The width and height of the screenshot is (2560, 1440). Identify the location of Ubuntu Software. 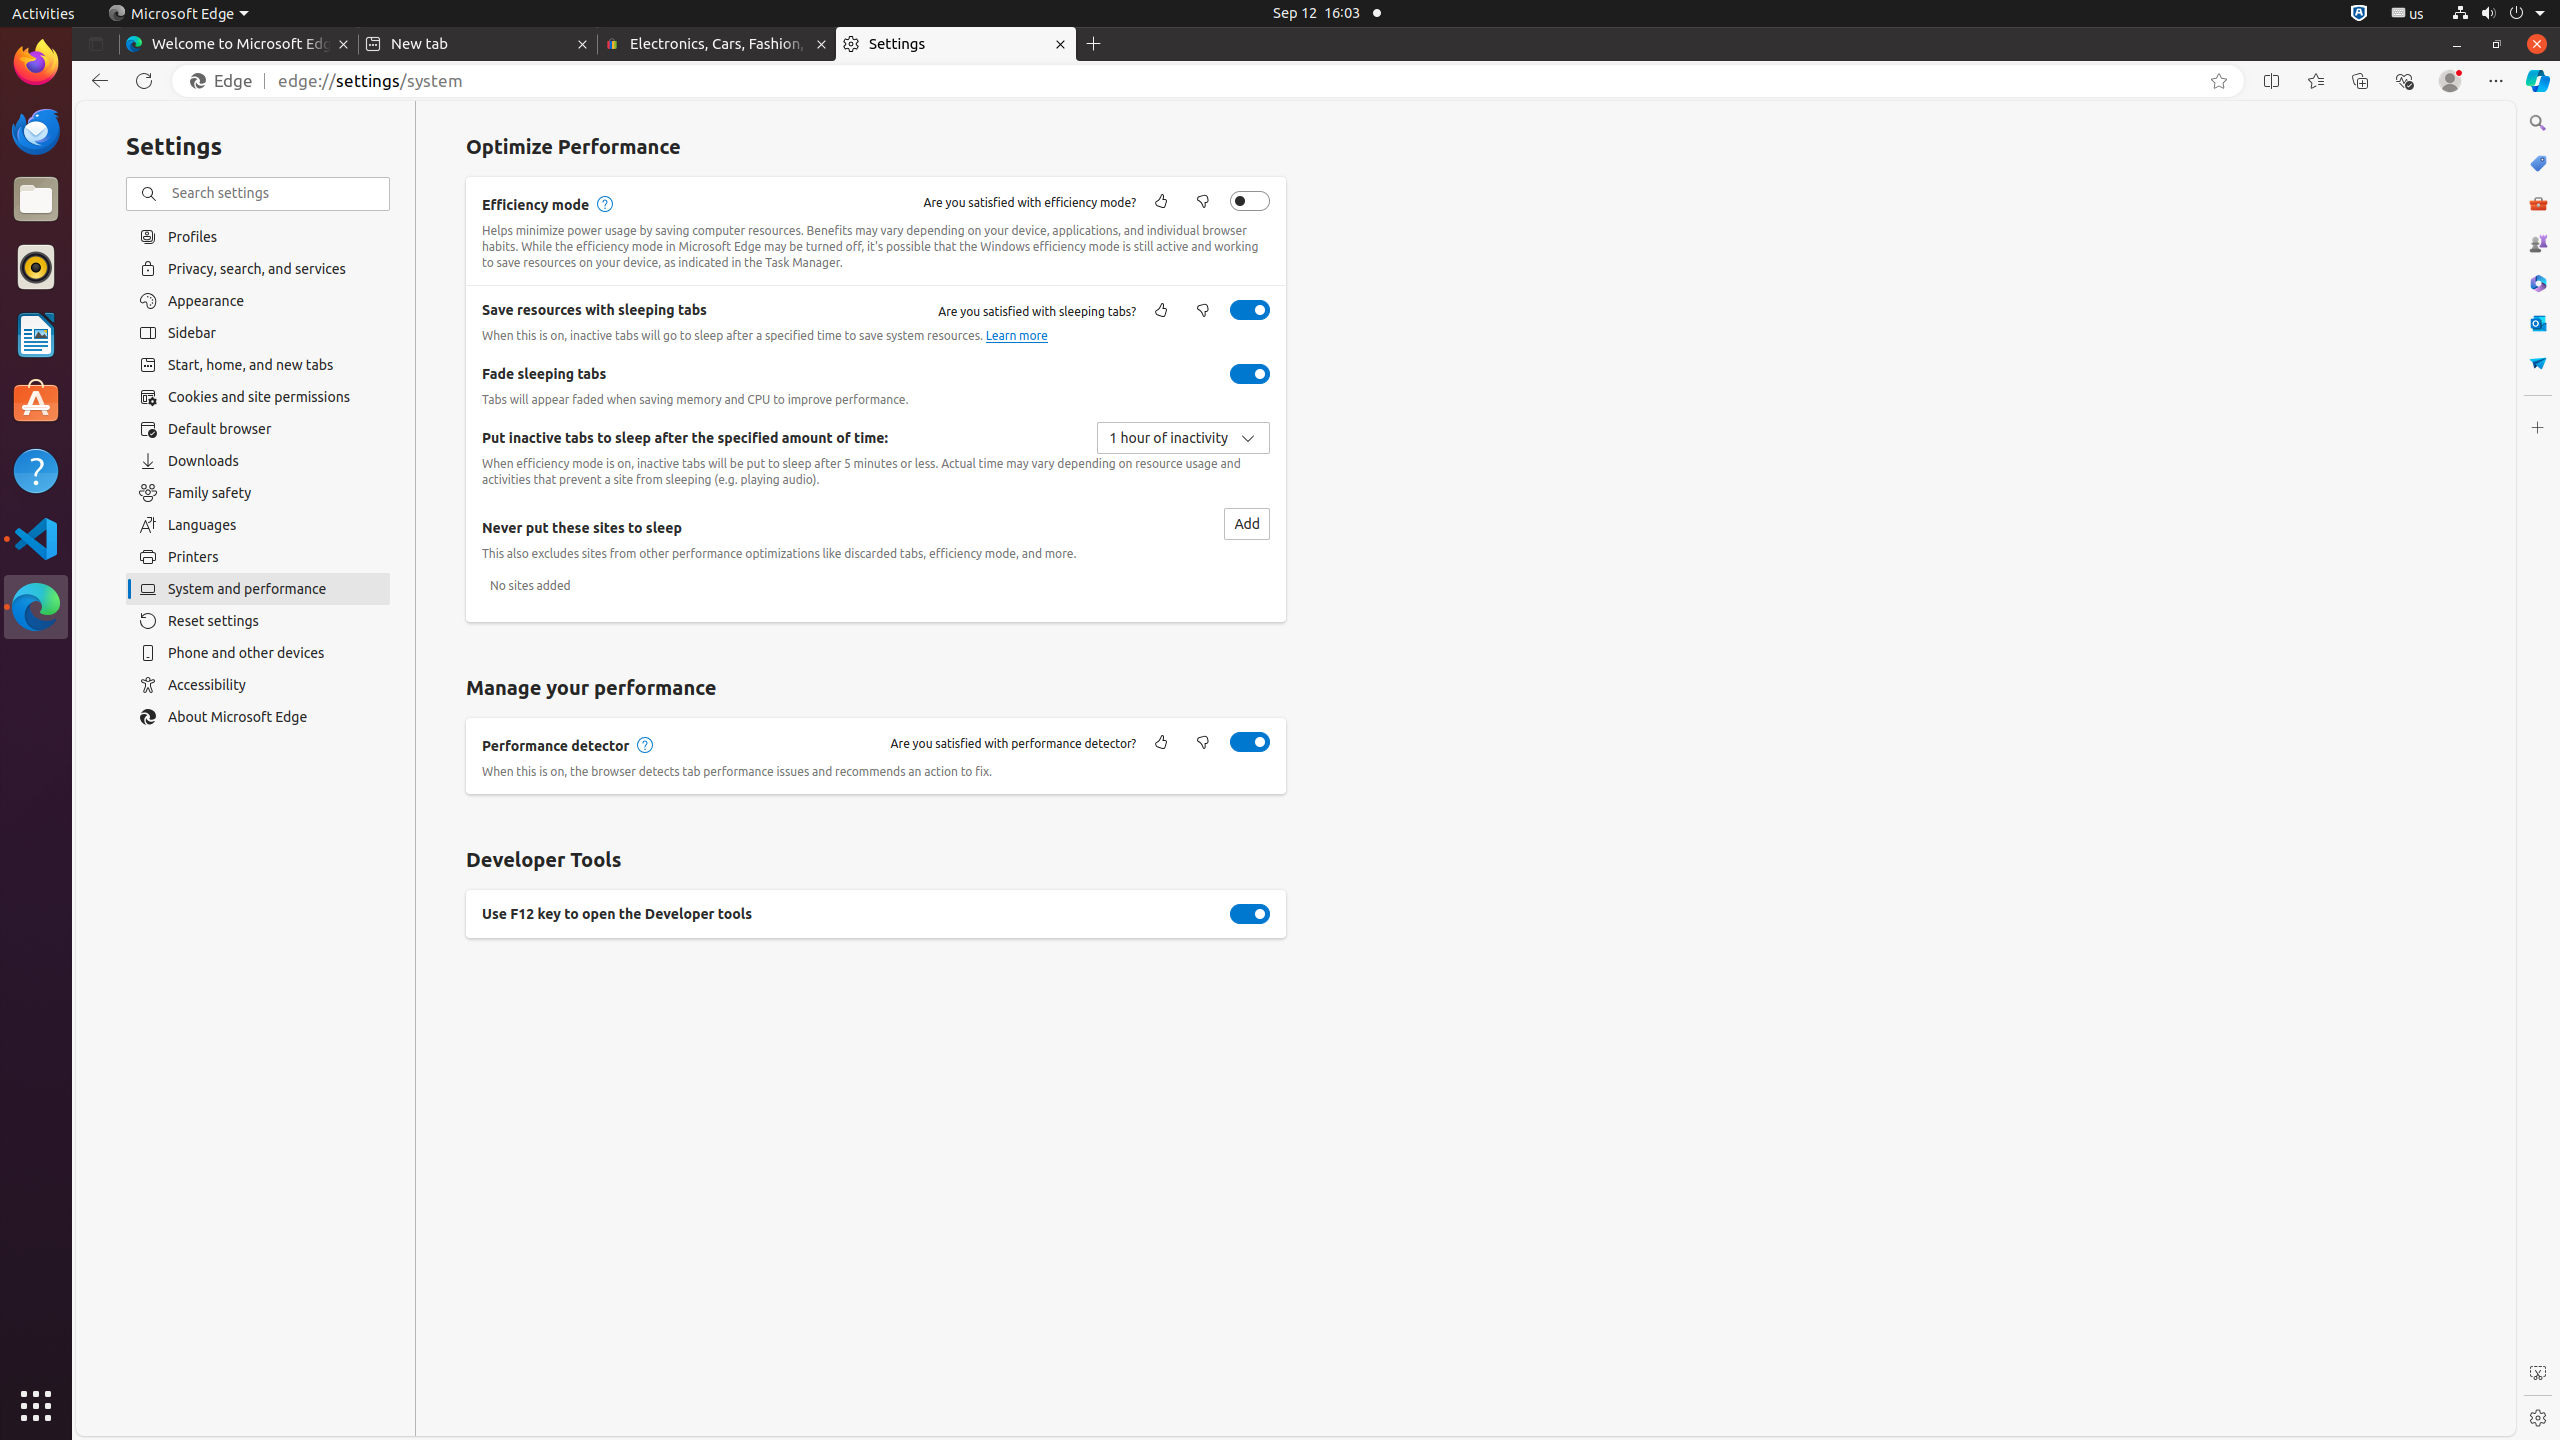
(36, 402).